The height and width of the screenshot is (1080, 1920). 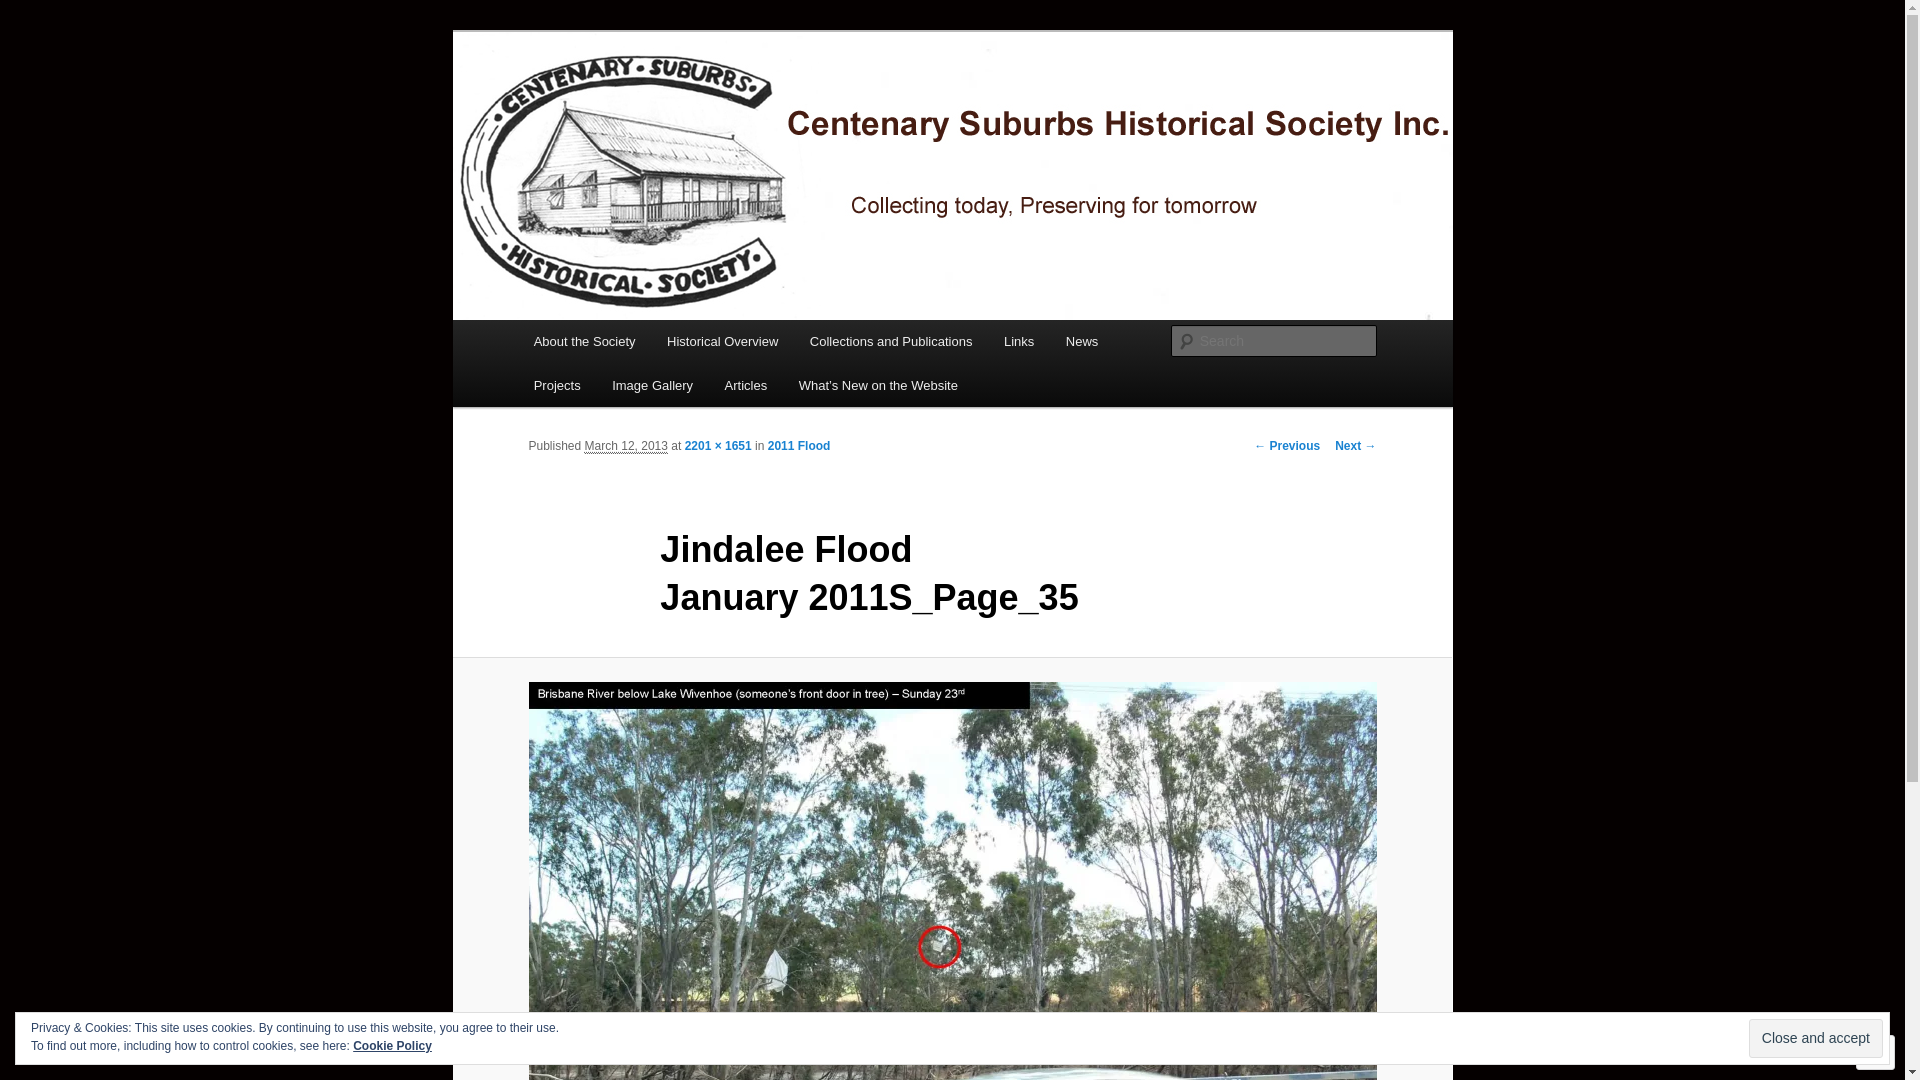 What do you see at coordinates (746, 386) in the screenshot?
I see `Articles` at bounding box center [746, 386].